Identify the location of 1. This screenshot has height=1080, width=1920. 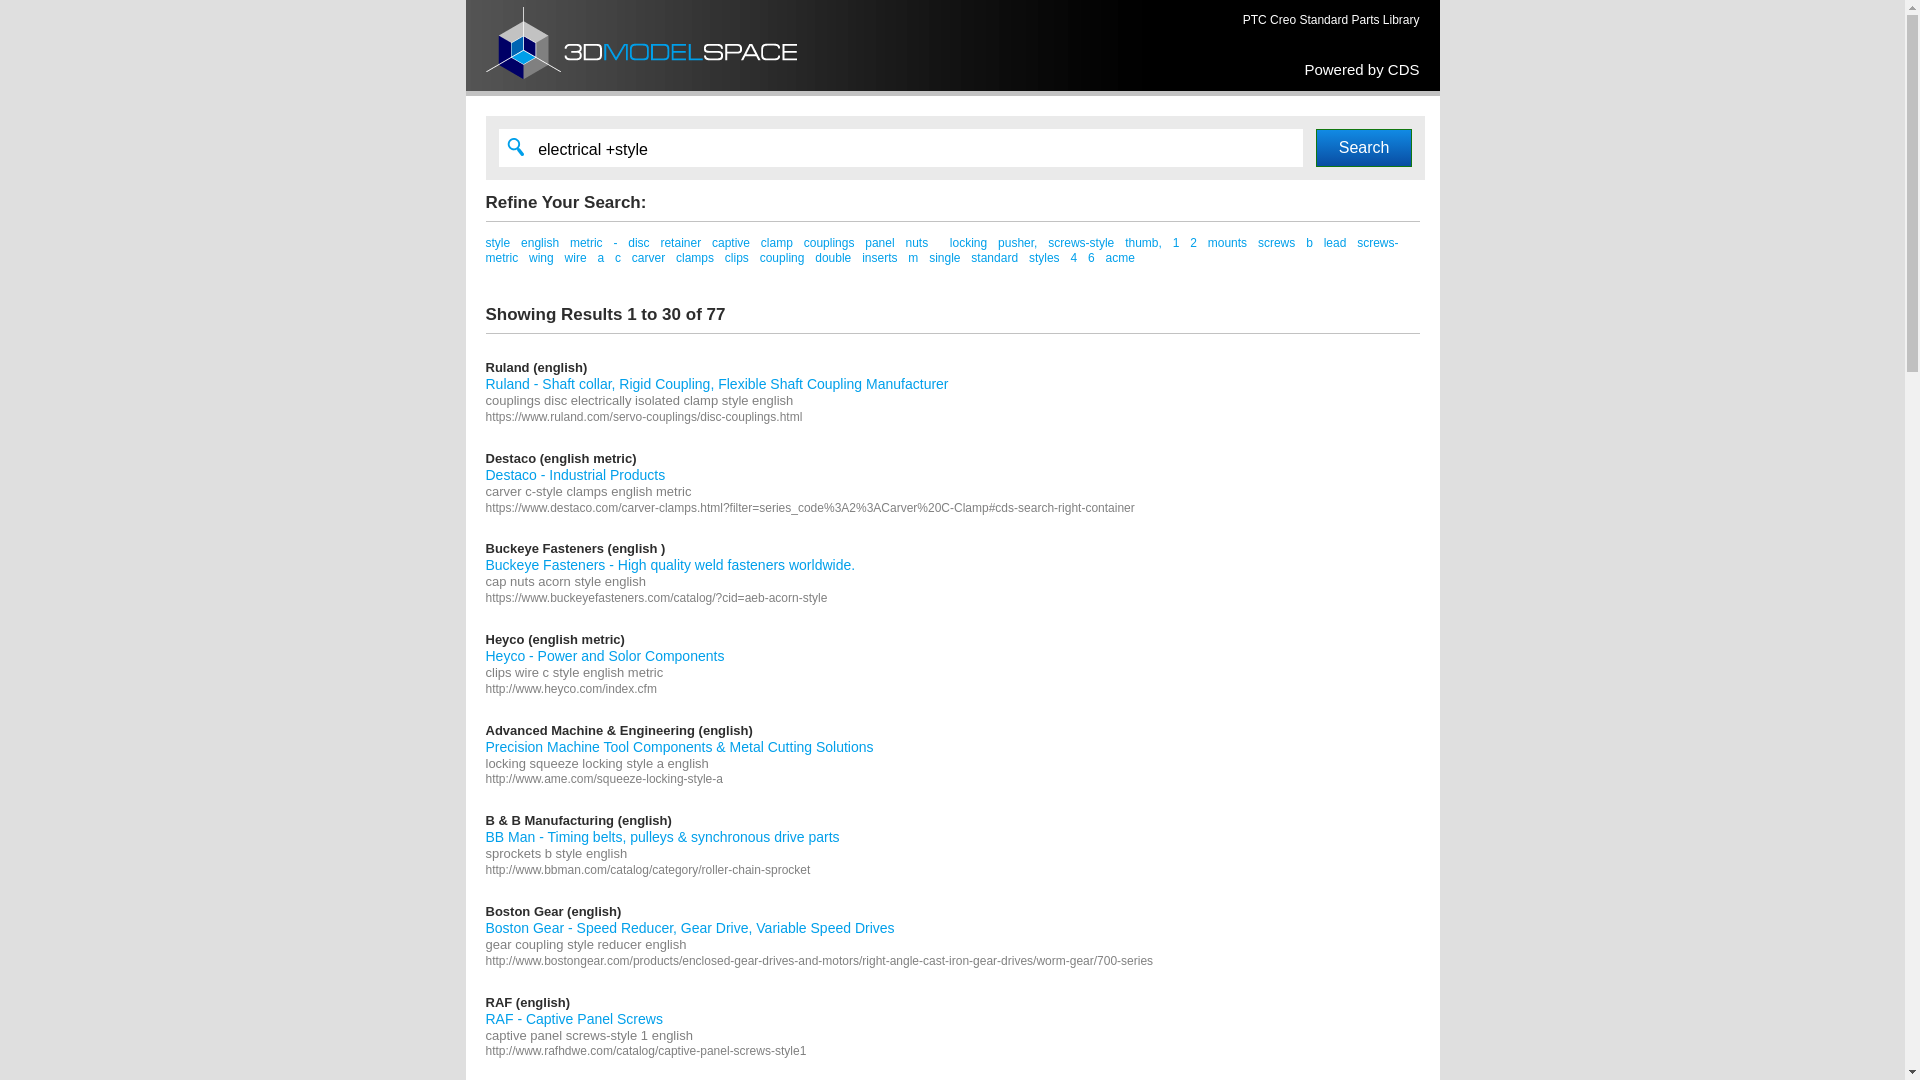
(1176, 243).